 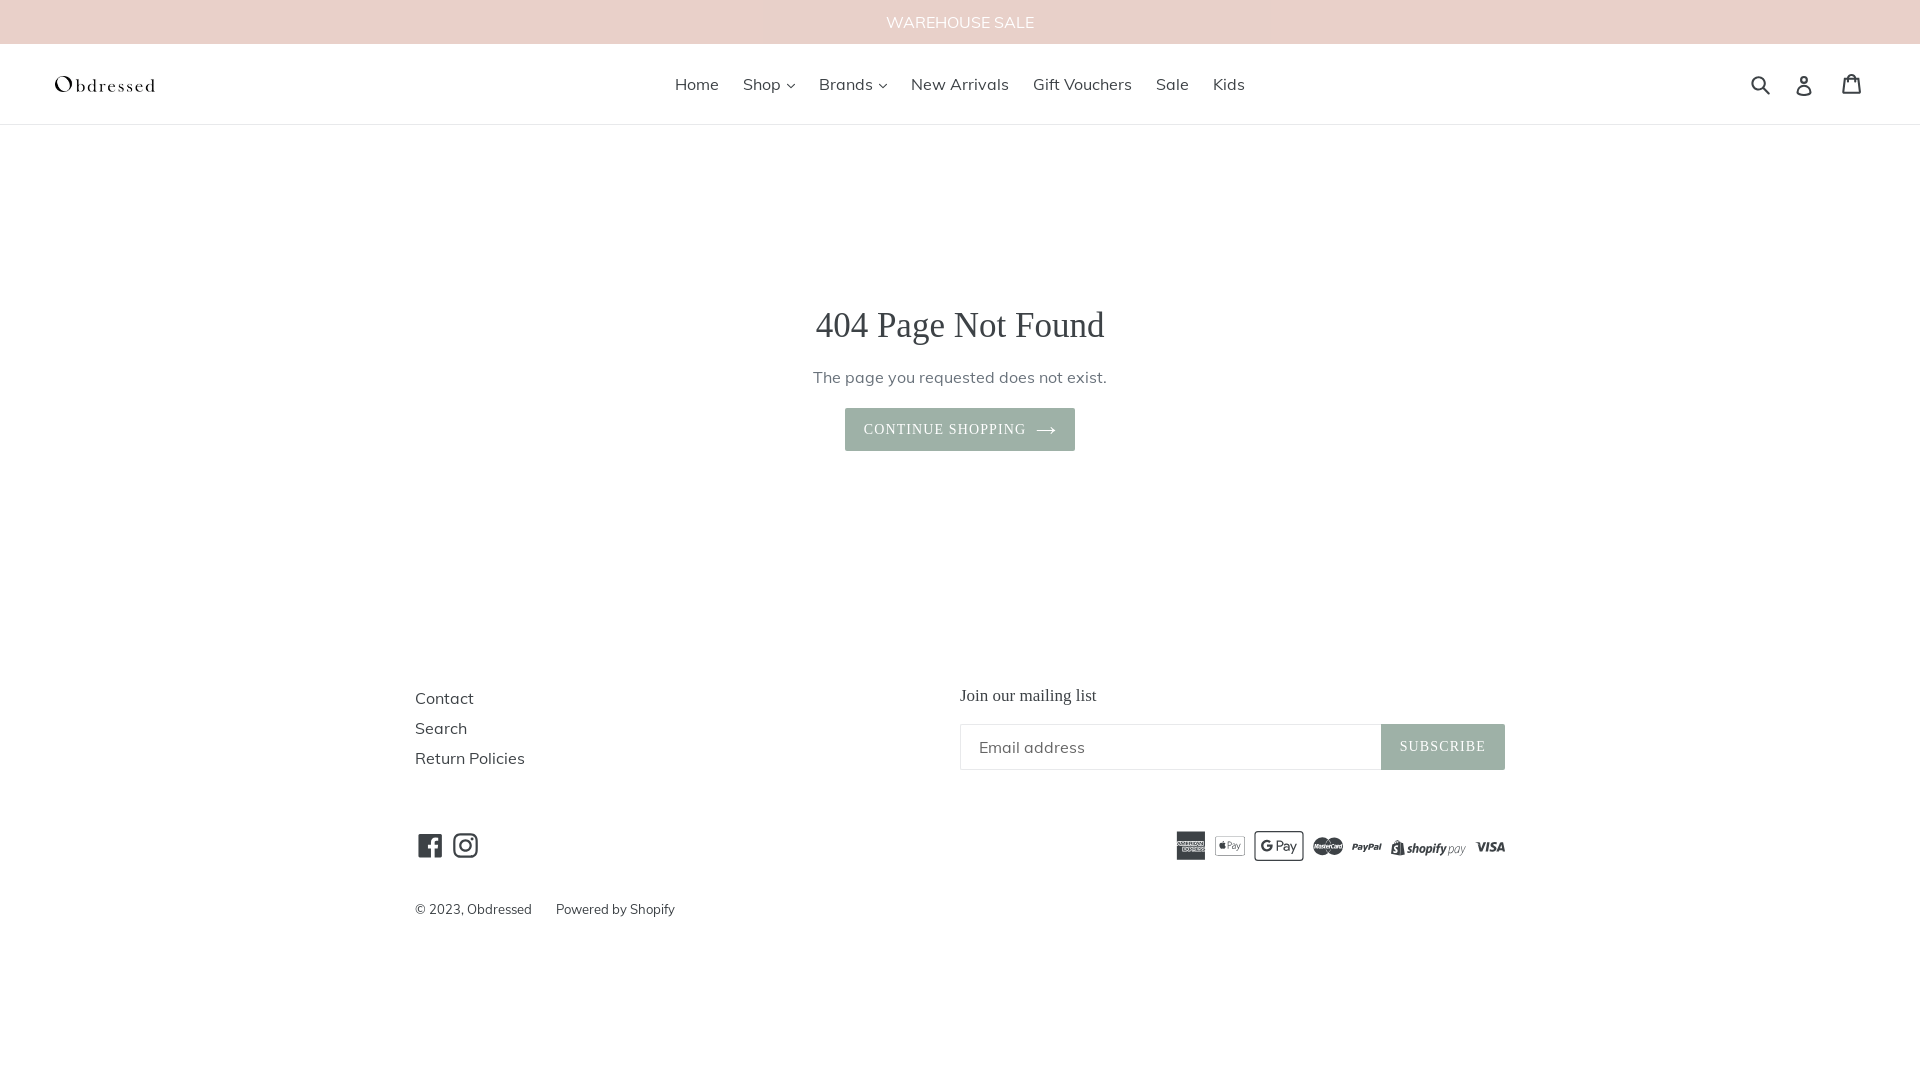 What do you see at coordinates (430, 845) in the screenshot?
I see `Facebook` at bounding box center [430, 845].